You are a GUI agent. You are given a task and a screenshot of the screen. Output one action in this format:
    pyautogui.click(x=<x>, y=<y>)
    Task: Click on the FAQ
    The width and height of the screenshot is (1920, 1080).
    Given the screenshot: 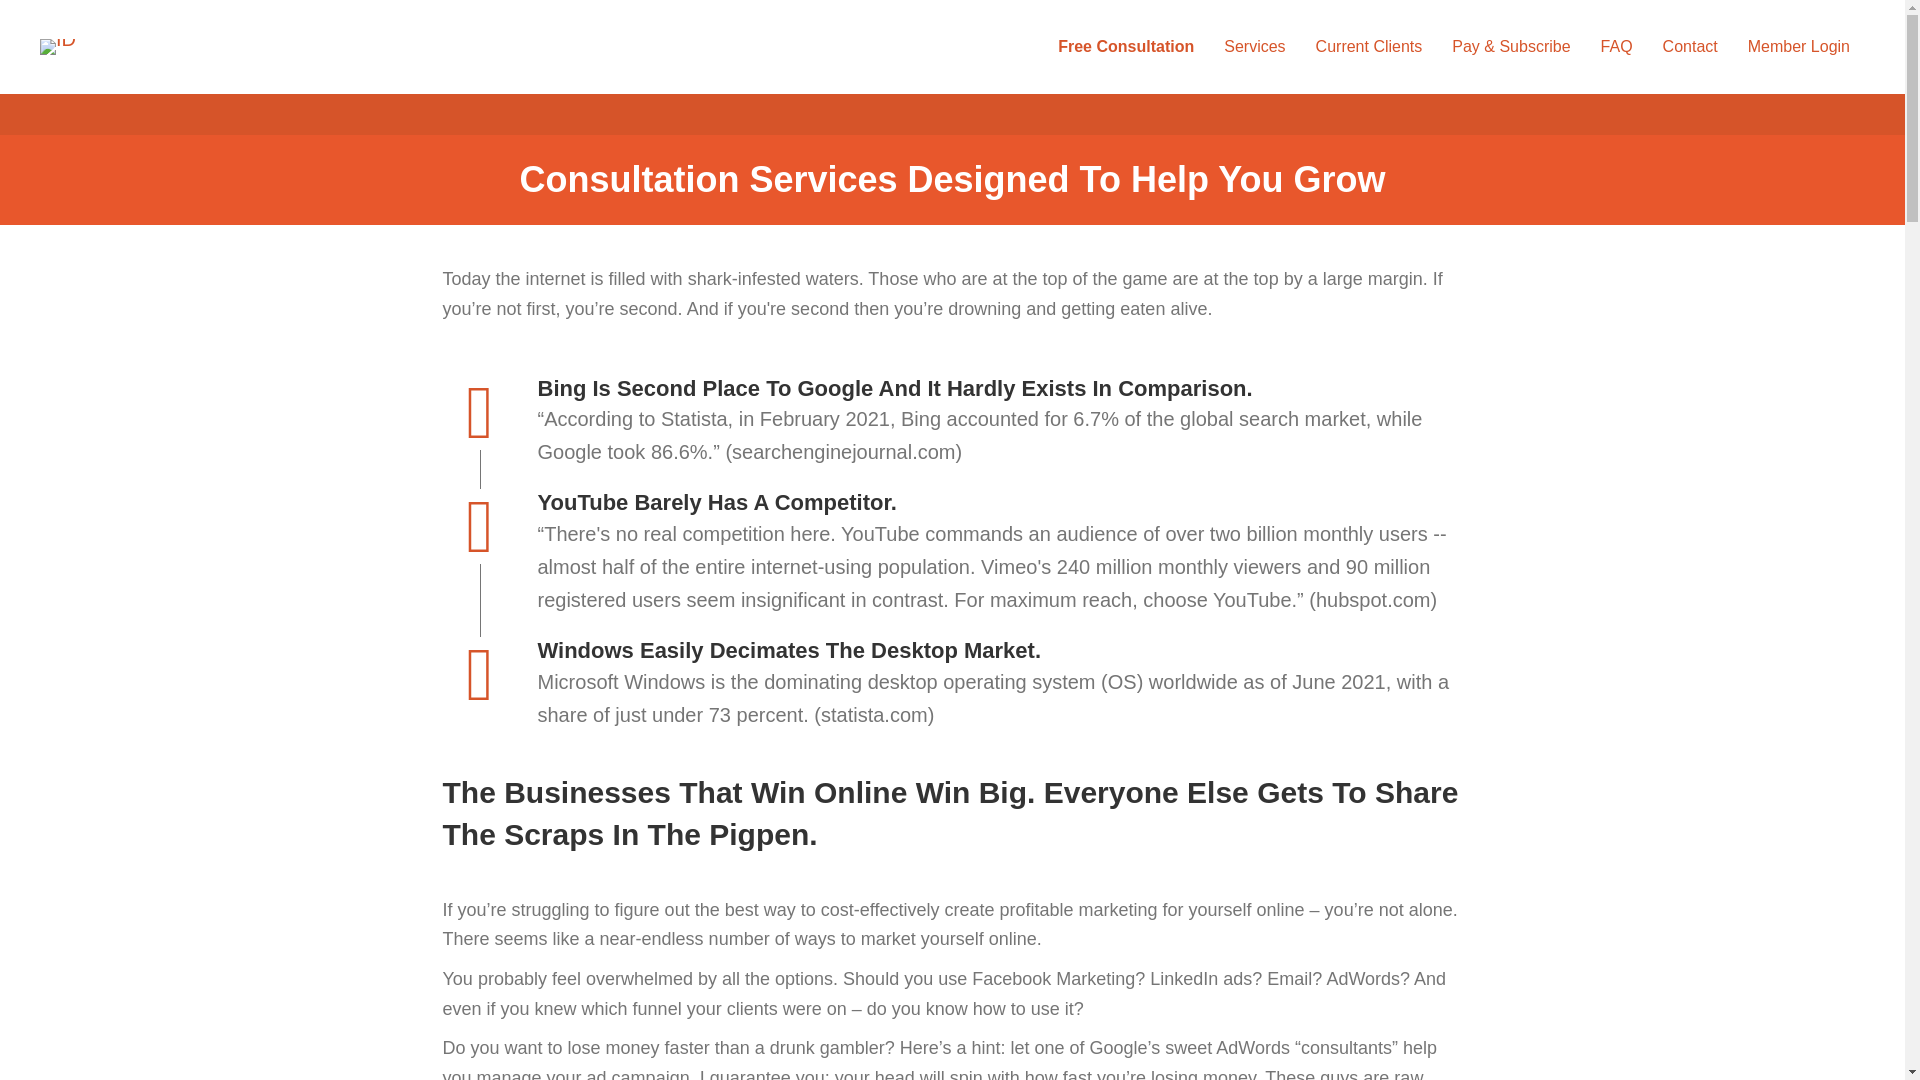 What is the action you would take?
    pyautogui.click(x=1617, y=46)
    